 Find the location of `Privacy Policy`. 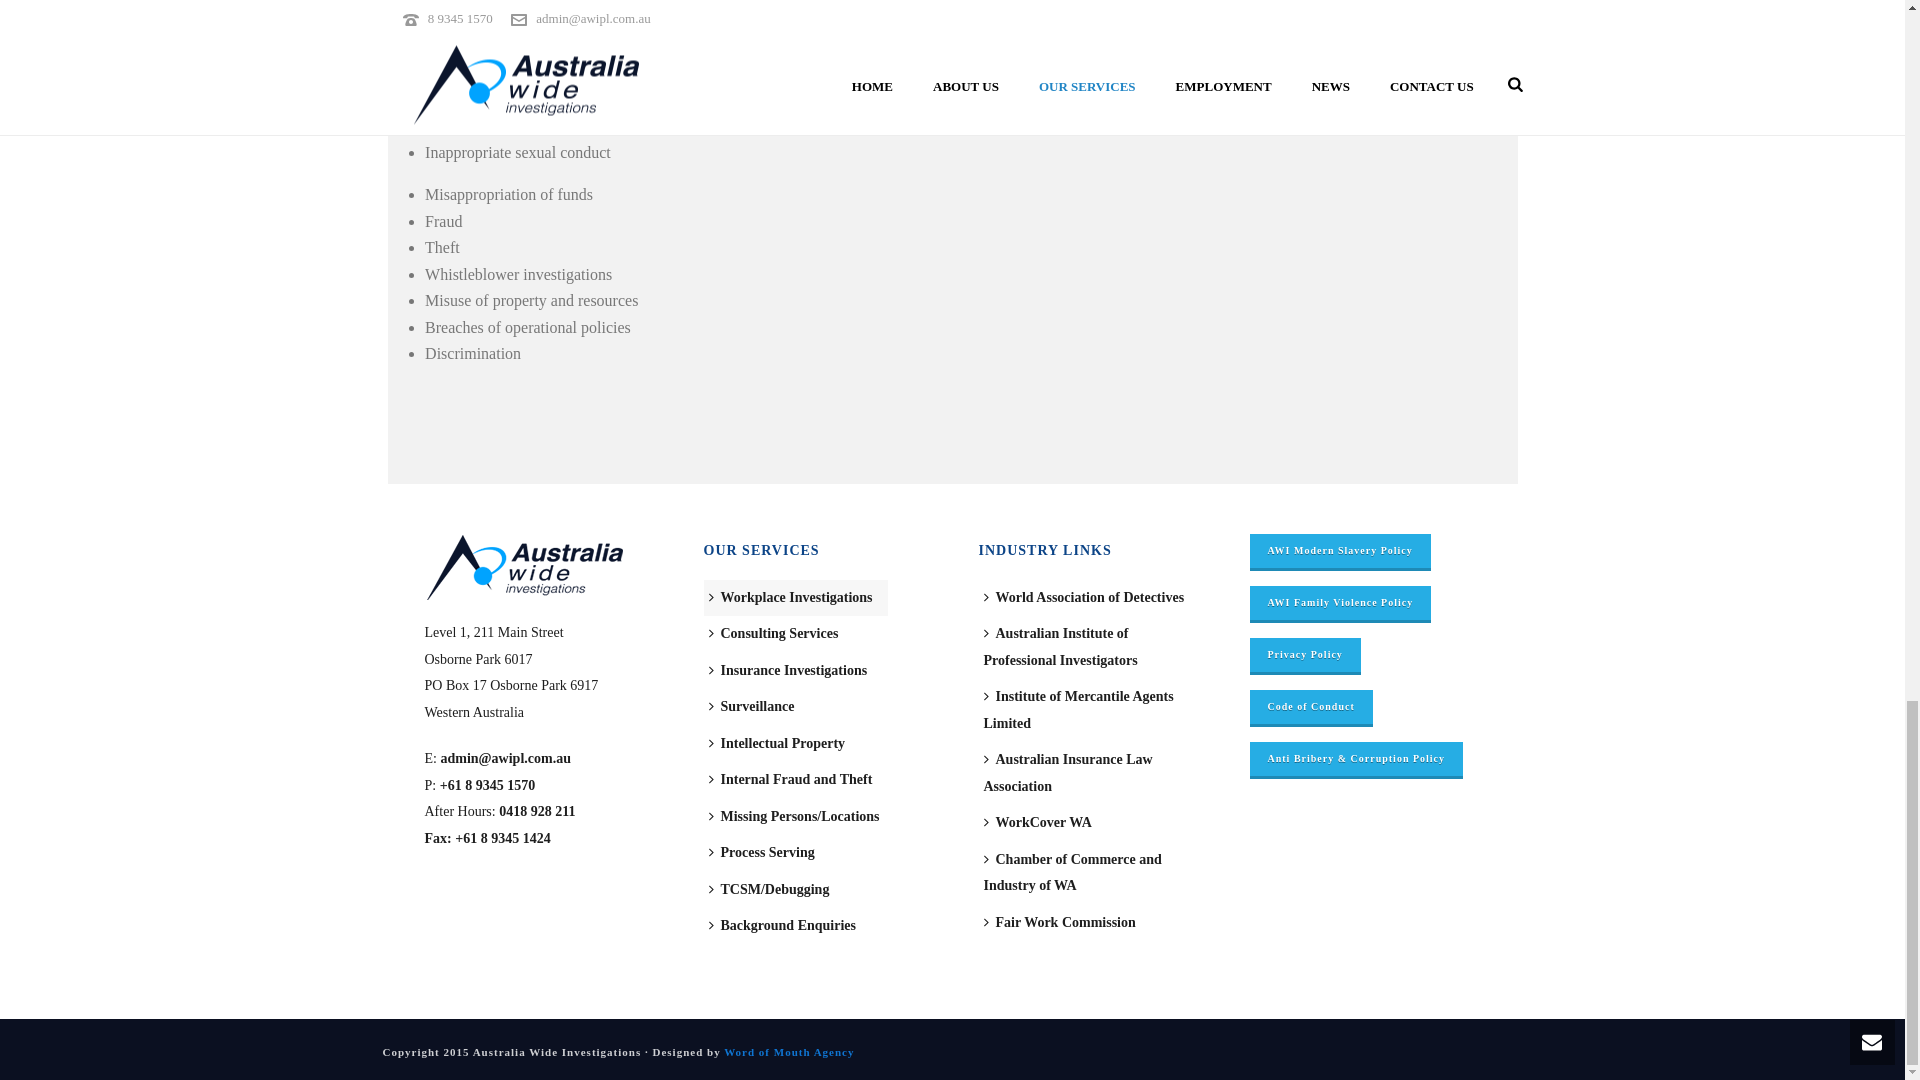

Privacy Policy is located at coordinates (1305, 654).